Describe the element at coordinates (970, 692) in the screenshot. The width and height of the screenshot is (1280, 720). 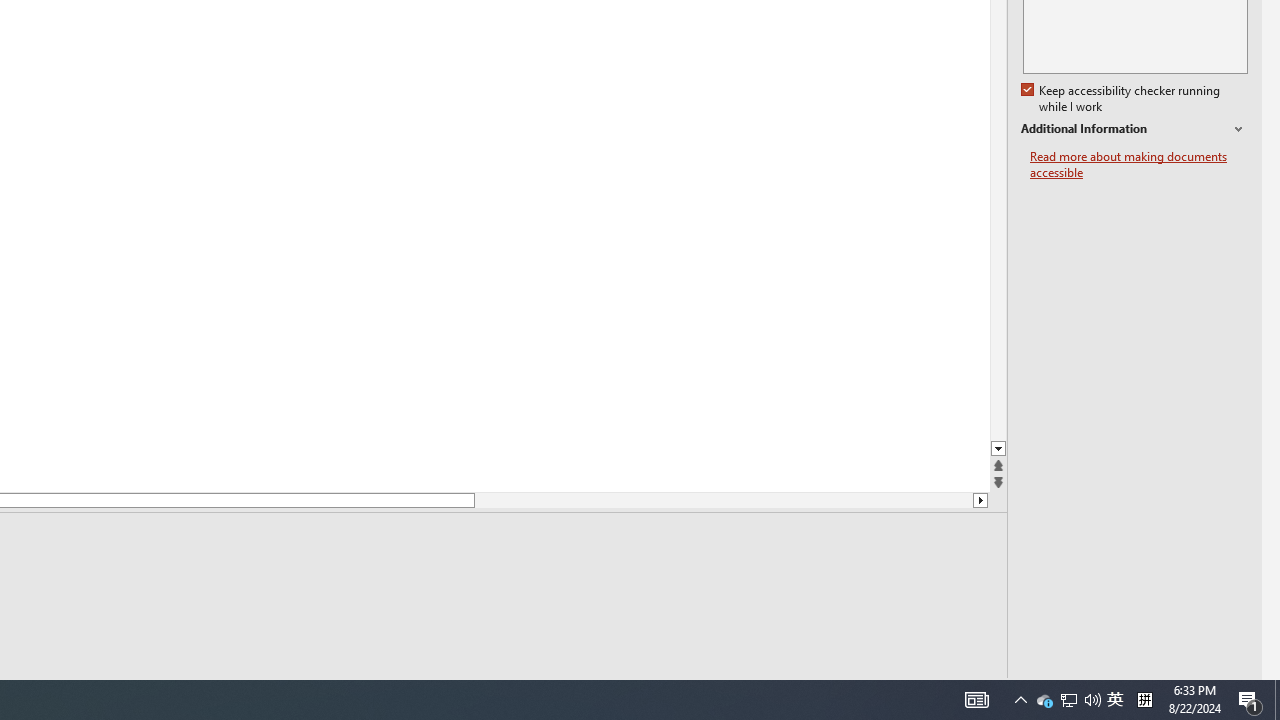
I see `Normal` at that location.